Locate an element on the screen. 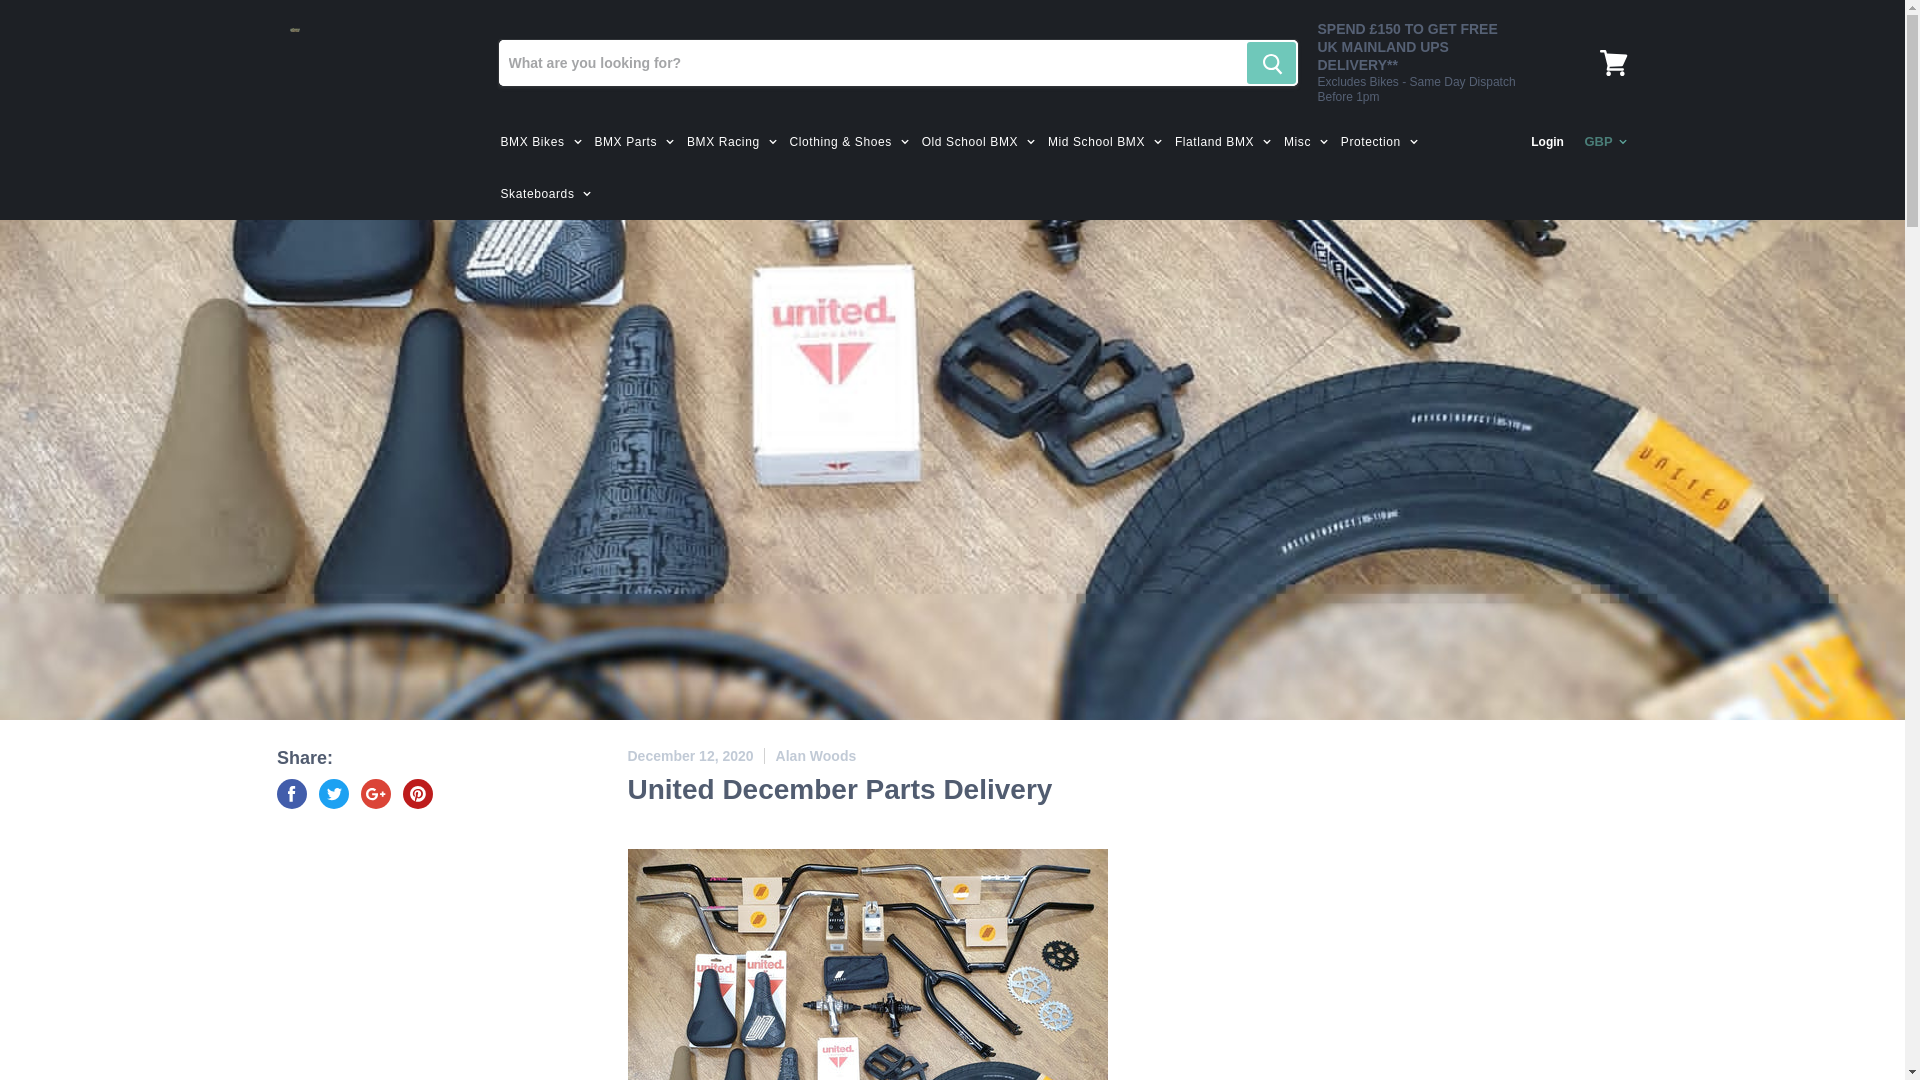 This screenshot has height=1080, width=1920. BMX Parts is located at coordinates (631, 142).